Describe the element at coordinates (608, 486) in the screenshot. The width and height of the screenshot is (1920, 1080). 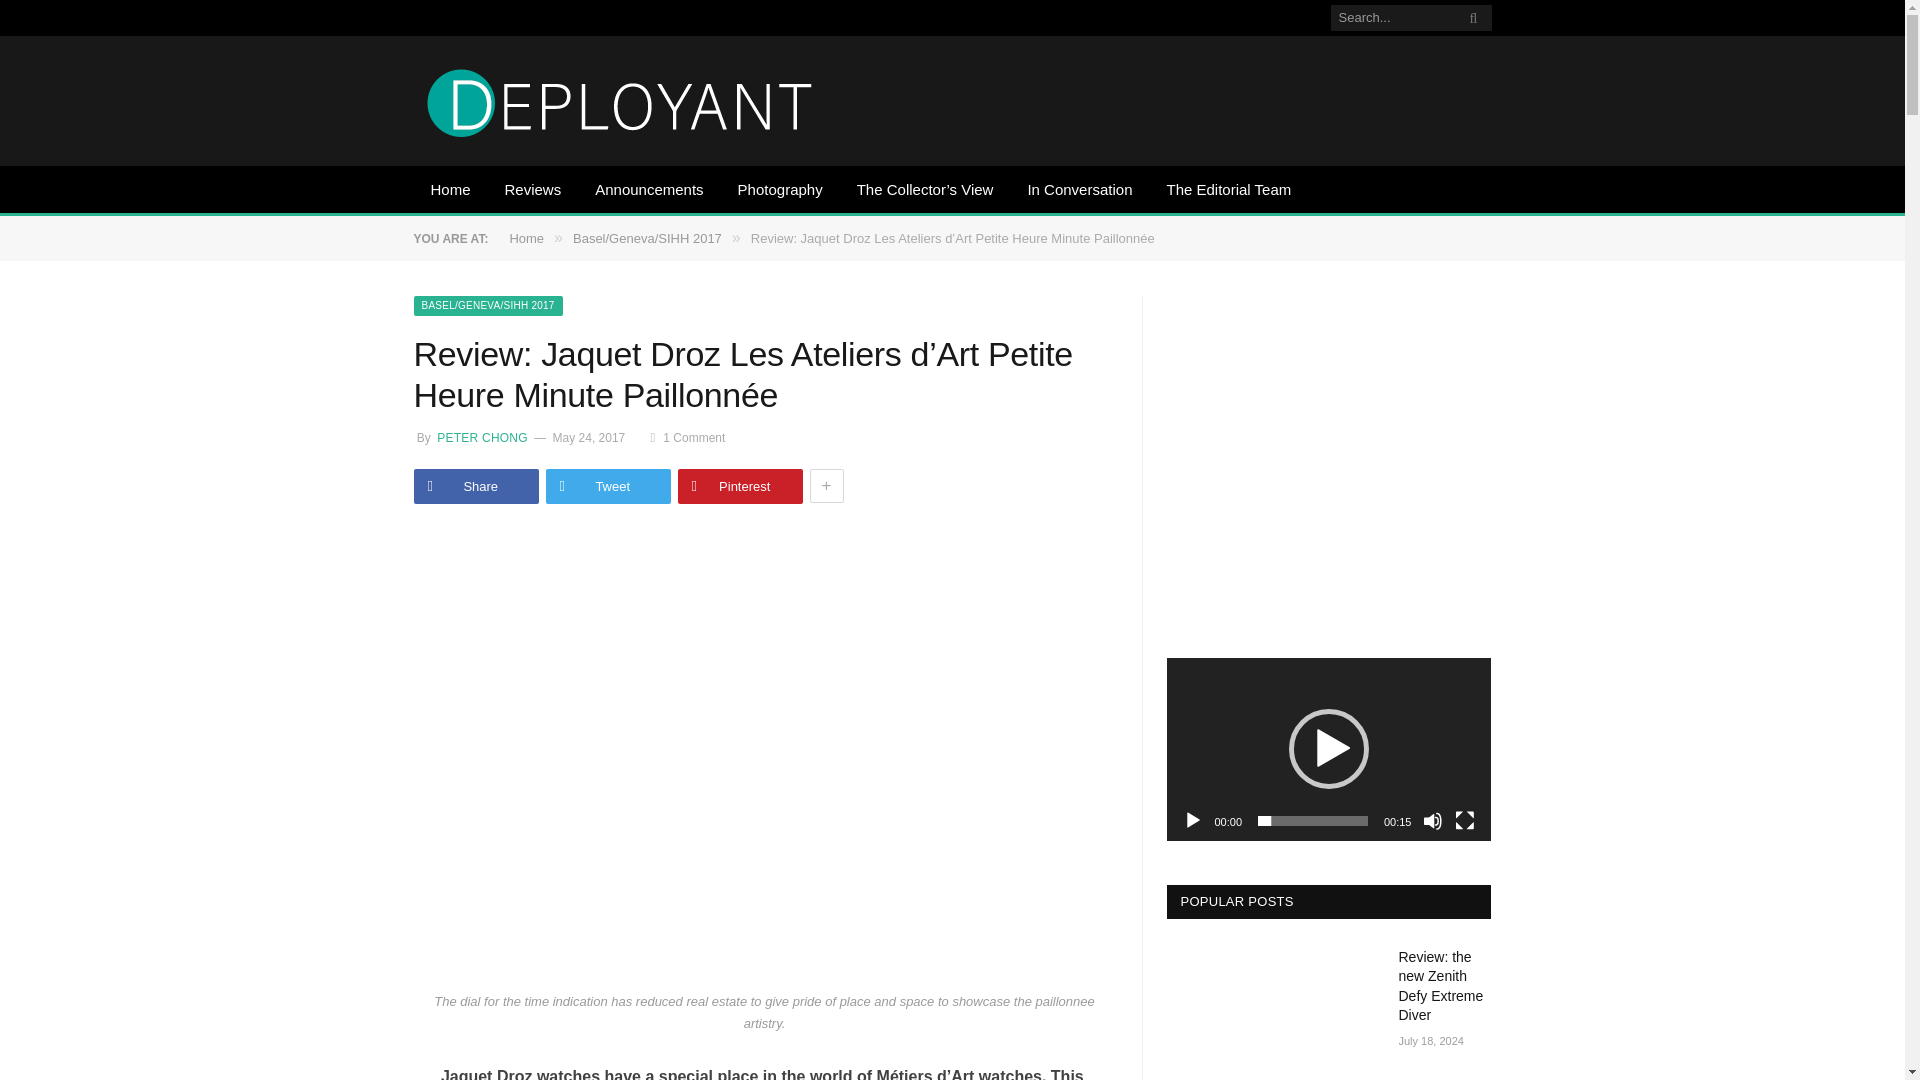
I see `Tweet` at that location.